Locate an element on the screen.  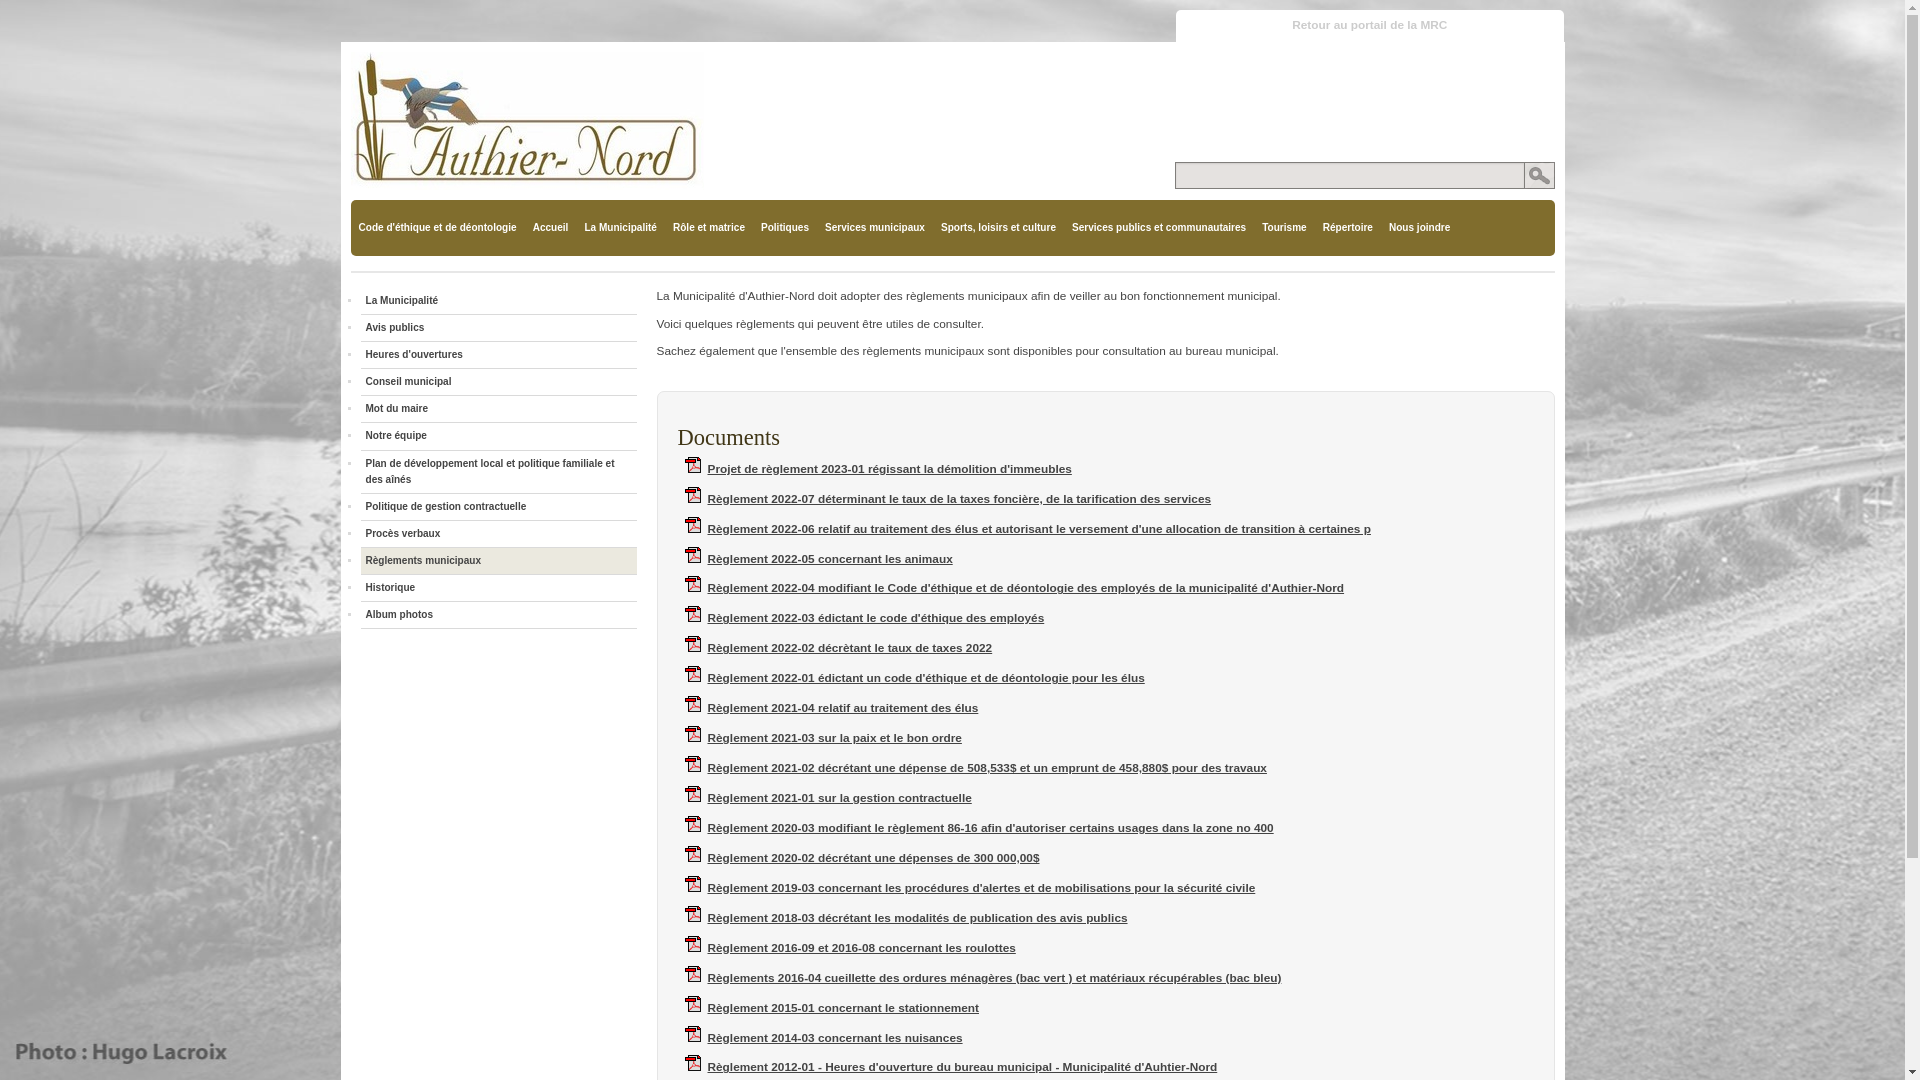
Historique is located at coordinates (499, 588).